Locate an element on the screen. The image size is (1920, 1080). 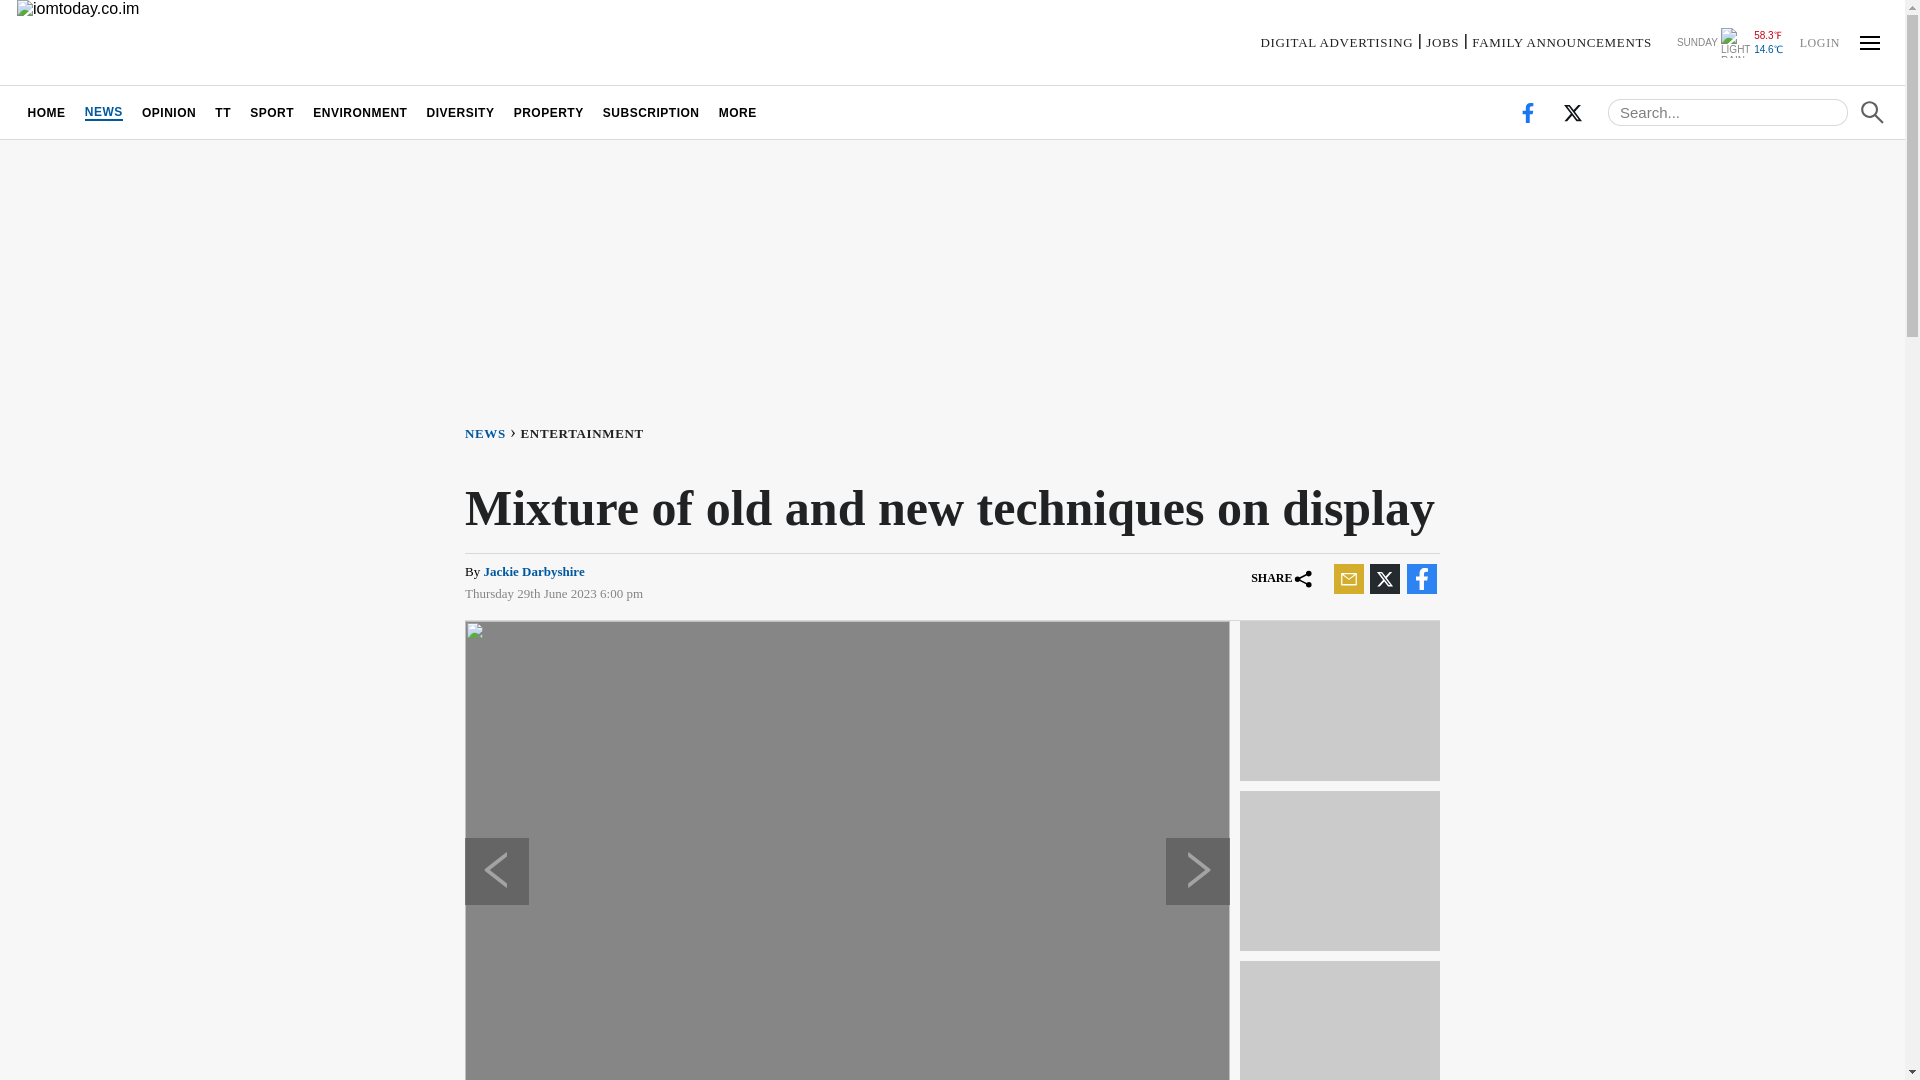
FAMILY ANNOUNCEMENTS is located at coordinates (1562, 42).